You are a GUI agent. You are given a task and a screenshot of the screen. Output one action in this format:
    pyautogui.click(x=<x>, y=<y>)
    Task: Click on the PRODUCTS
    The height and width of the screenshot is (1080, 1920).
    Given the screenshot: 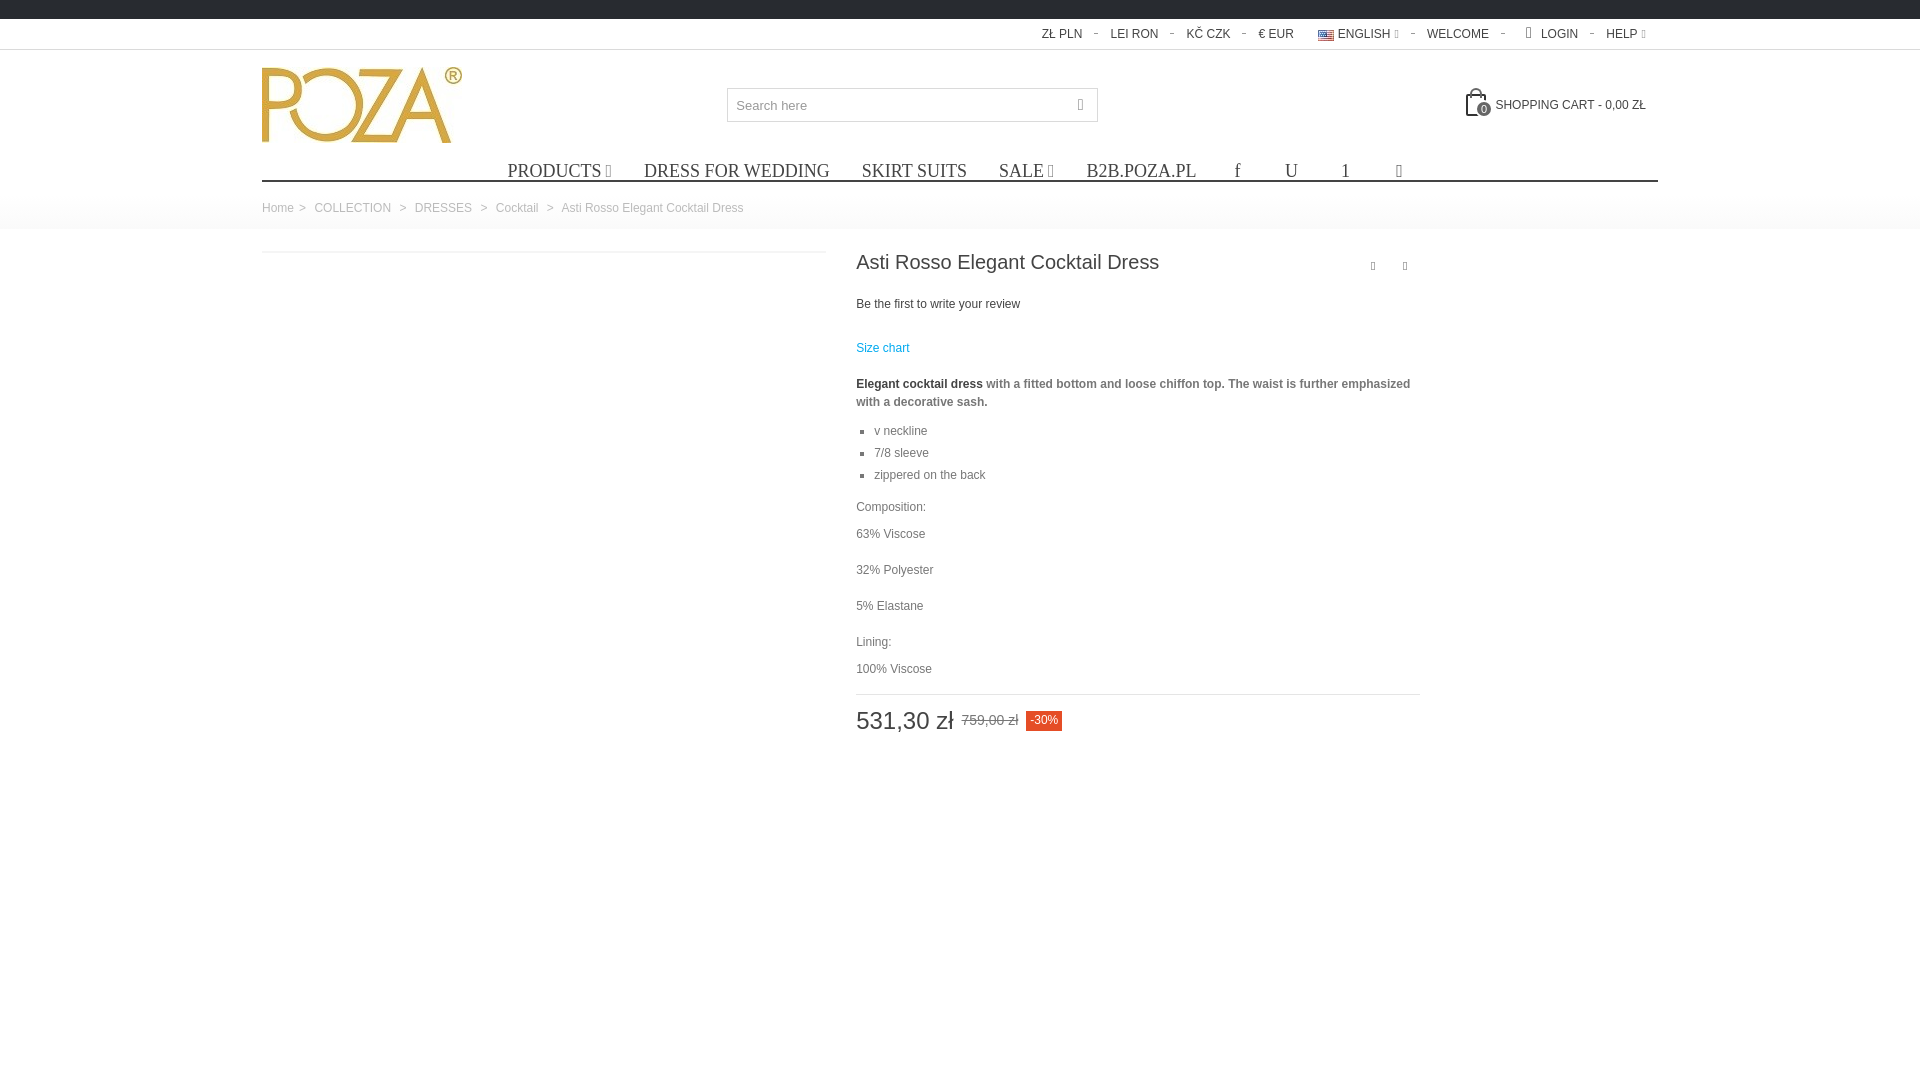 What is the action you would take?
    pyautogui.click(x=559, y=170)
    